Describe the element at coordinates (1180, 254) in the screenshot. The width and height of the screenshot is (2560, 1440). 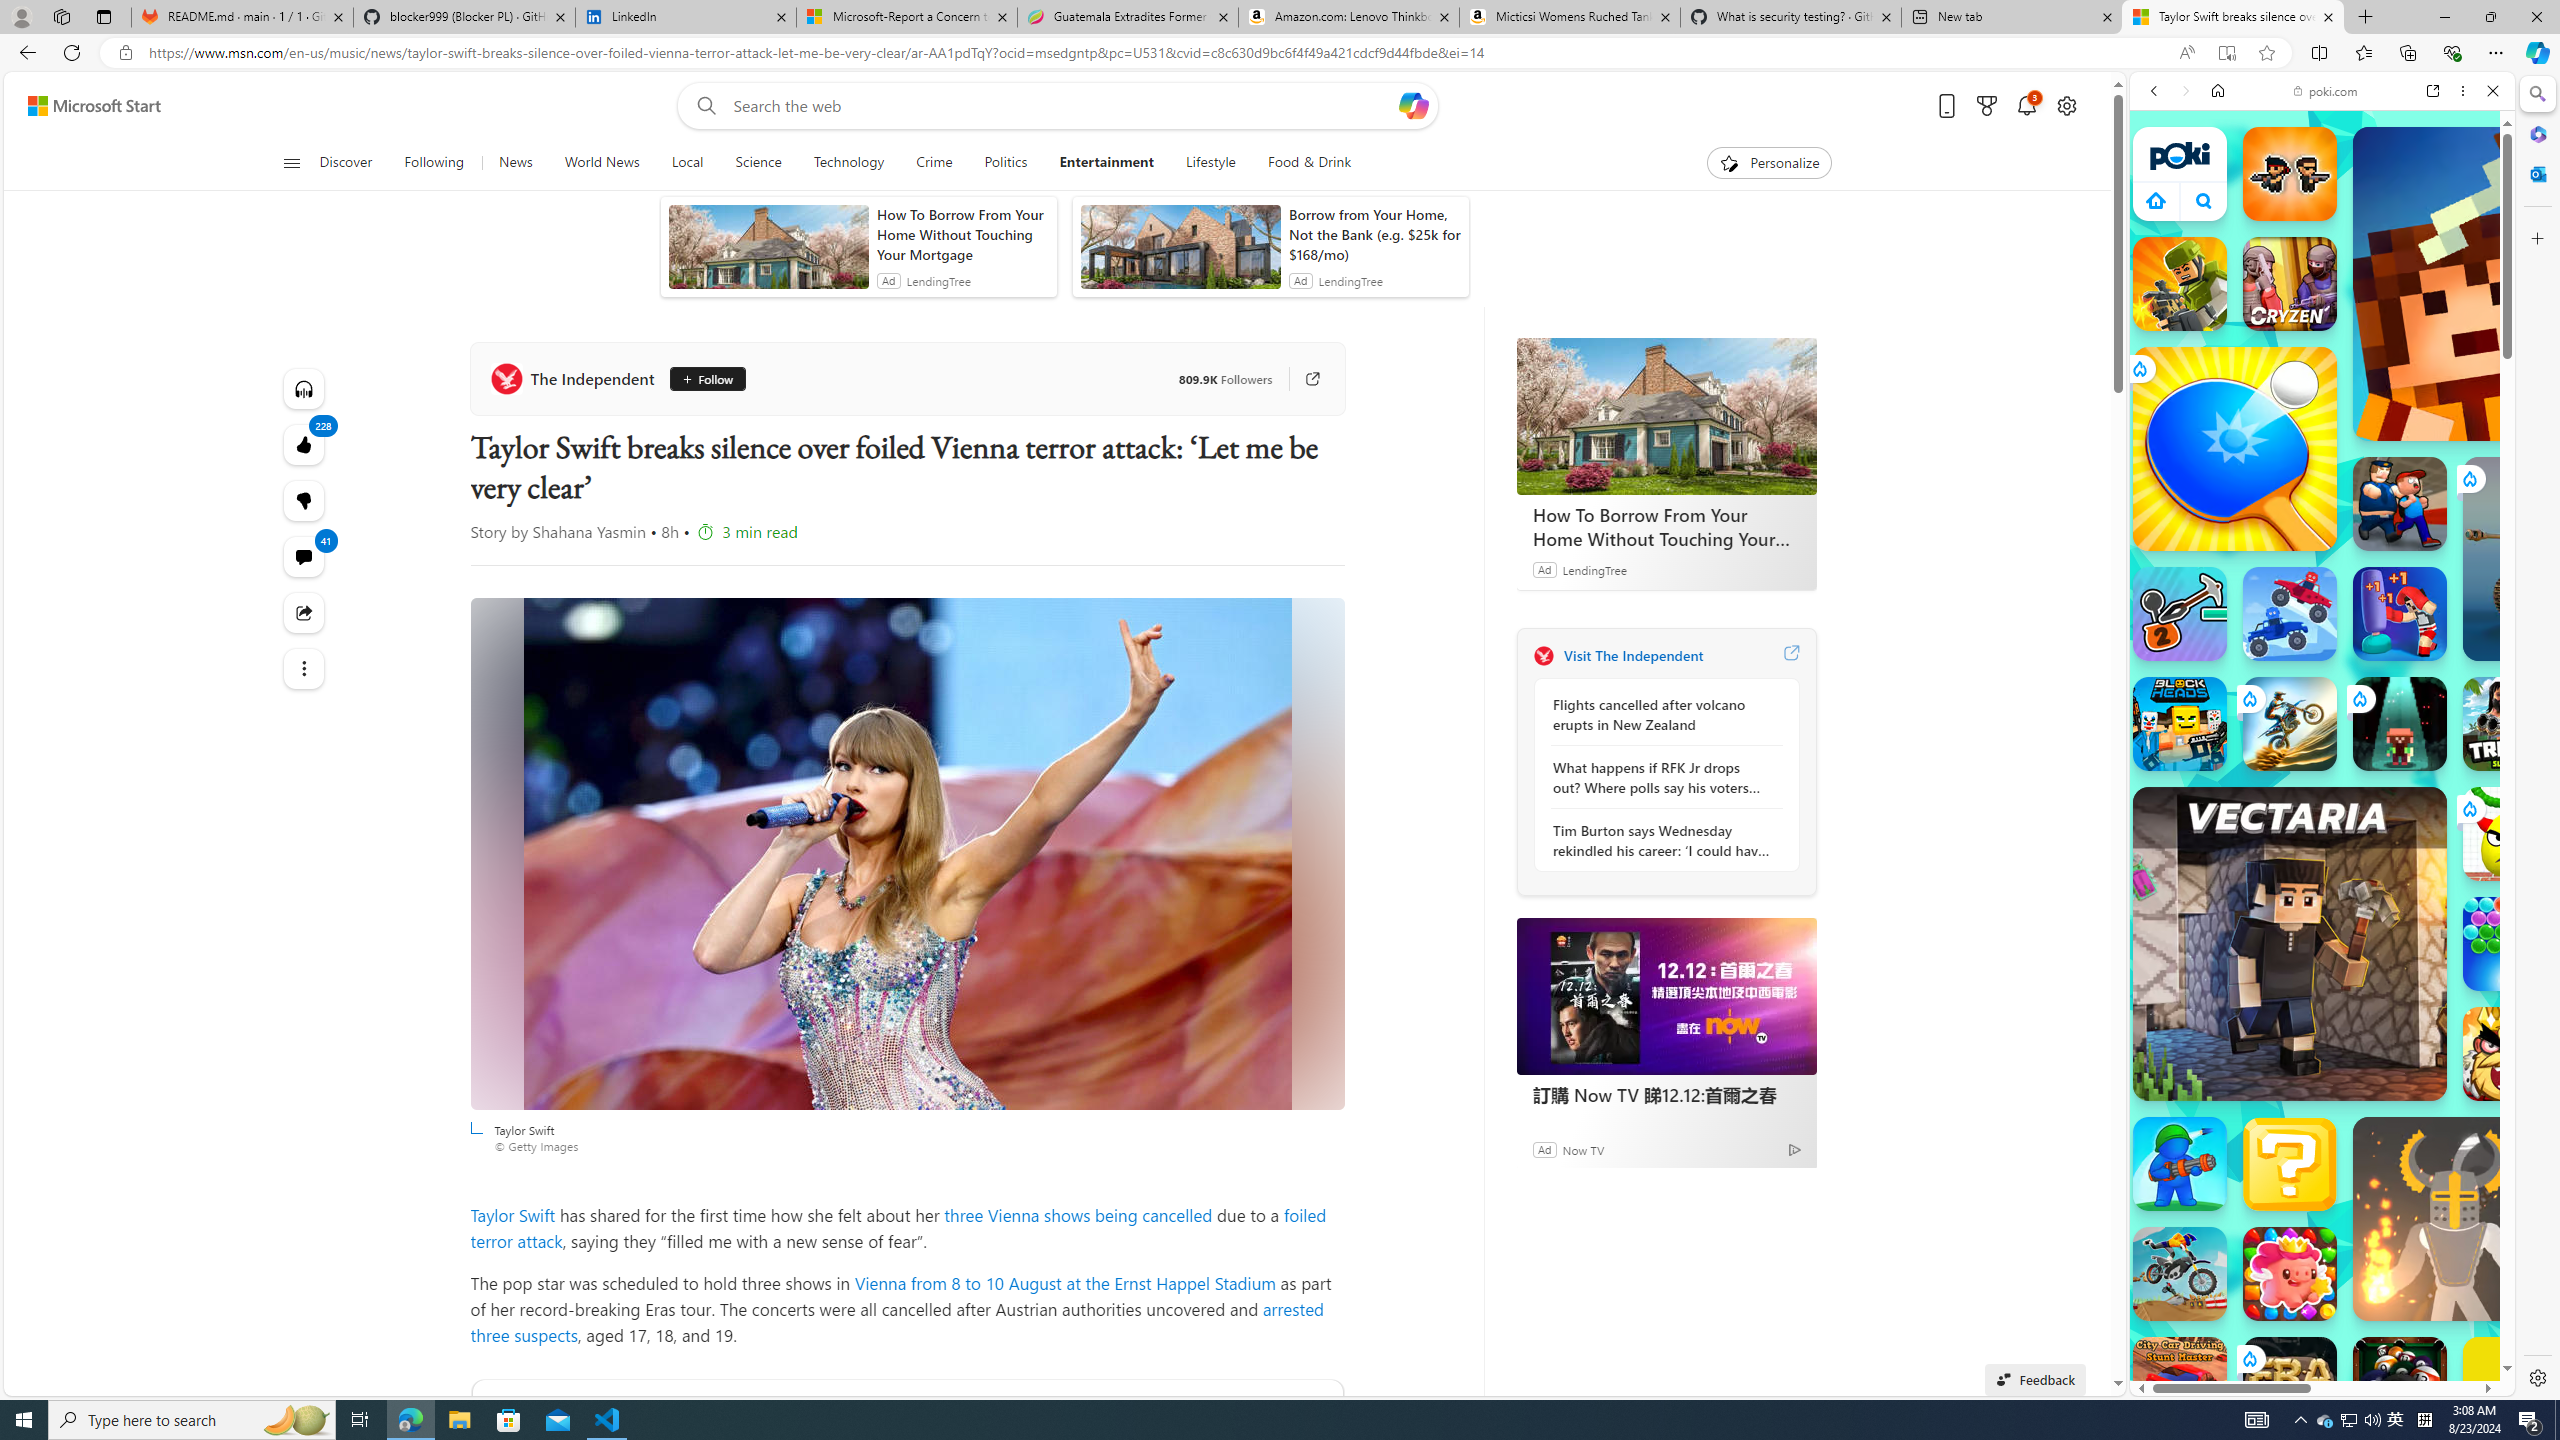
I see `anim-content` at that location.